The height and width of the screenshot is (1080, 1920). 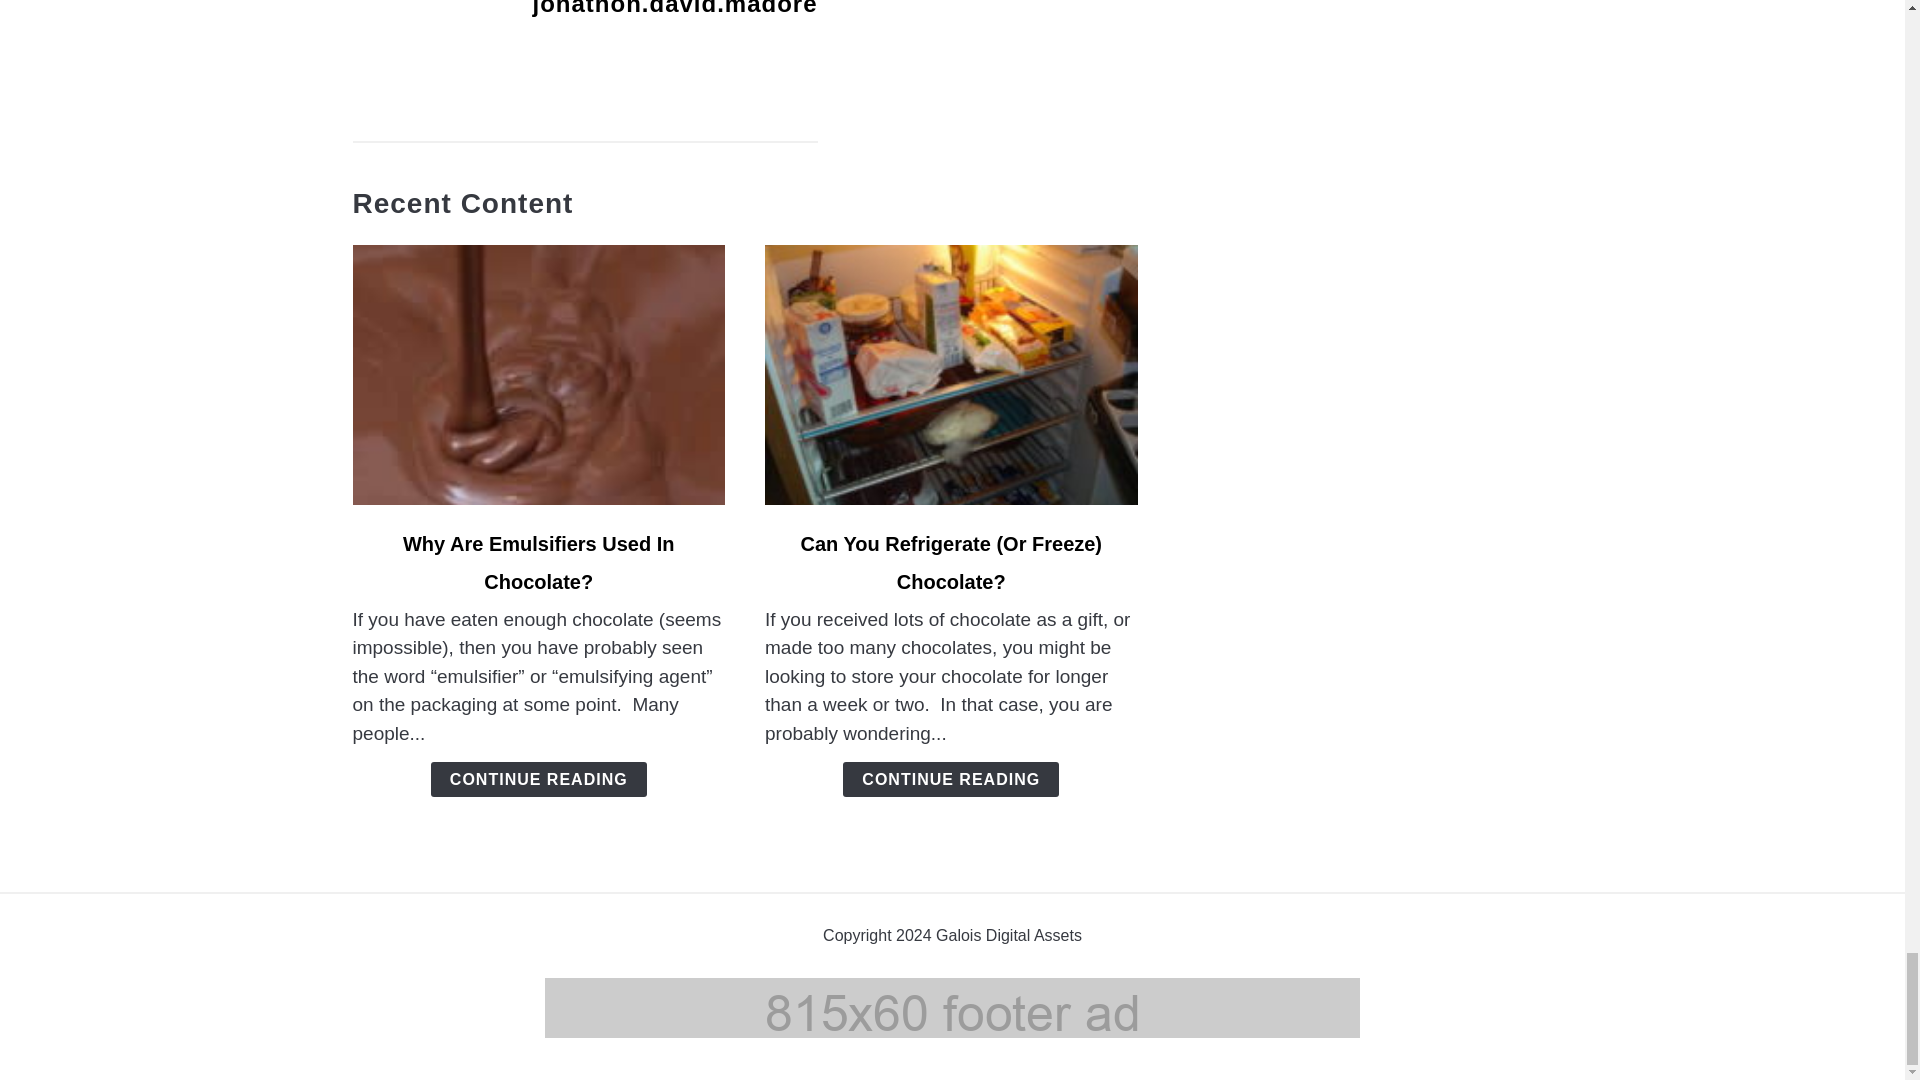 What do you see at coordinates (674, 8) in the screenshot?
I see `jonathon.david.madore` at bounding box center [674, 8].